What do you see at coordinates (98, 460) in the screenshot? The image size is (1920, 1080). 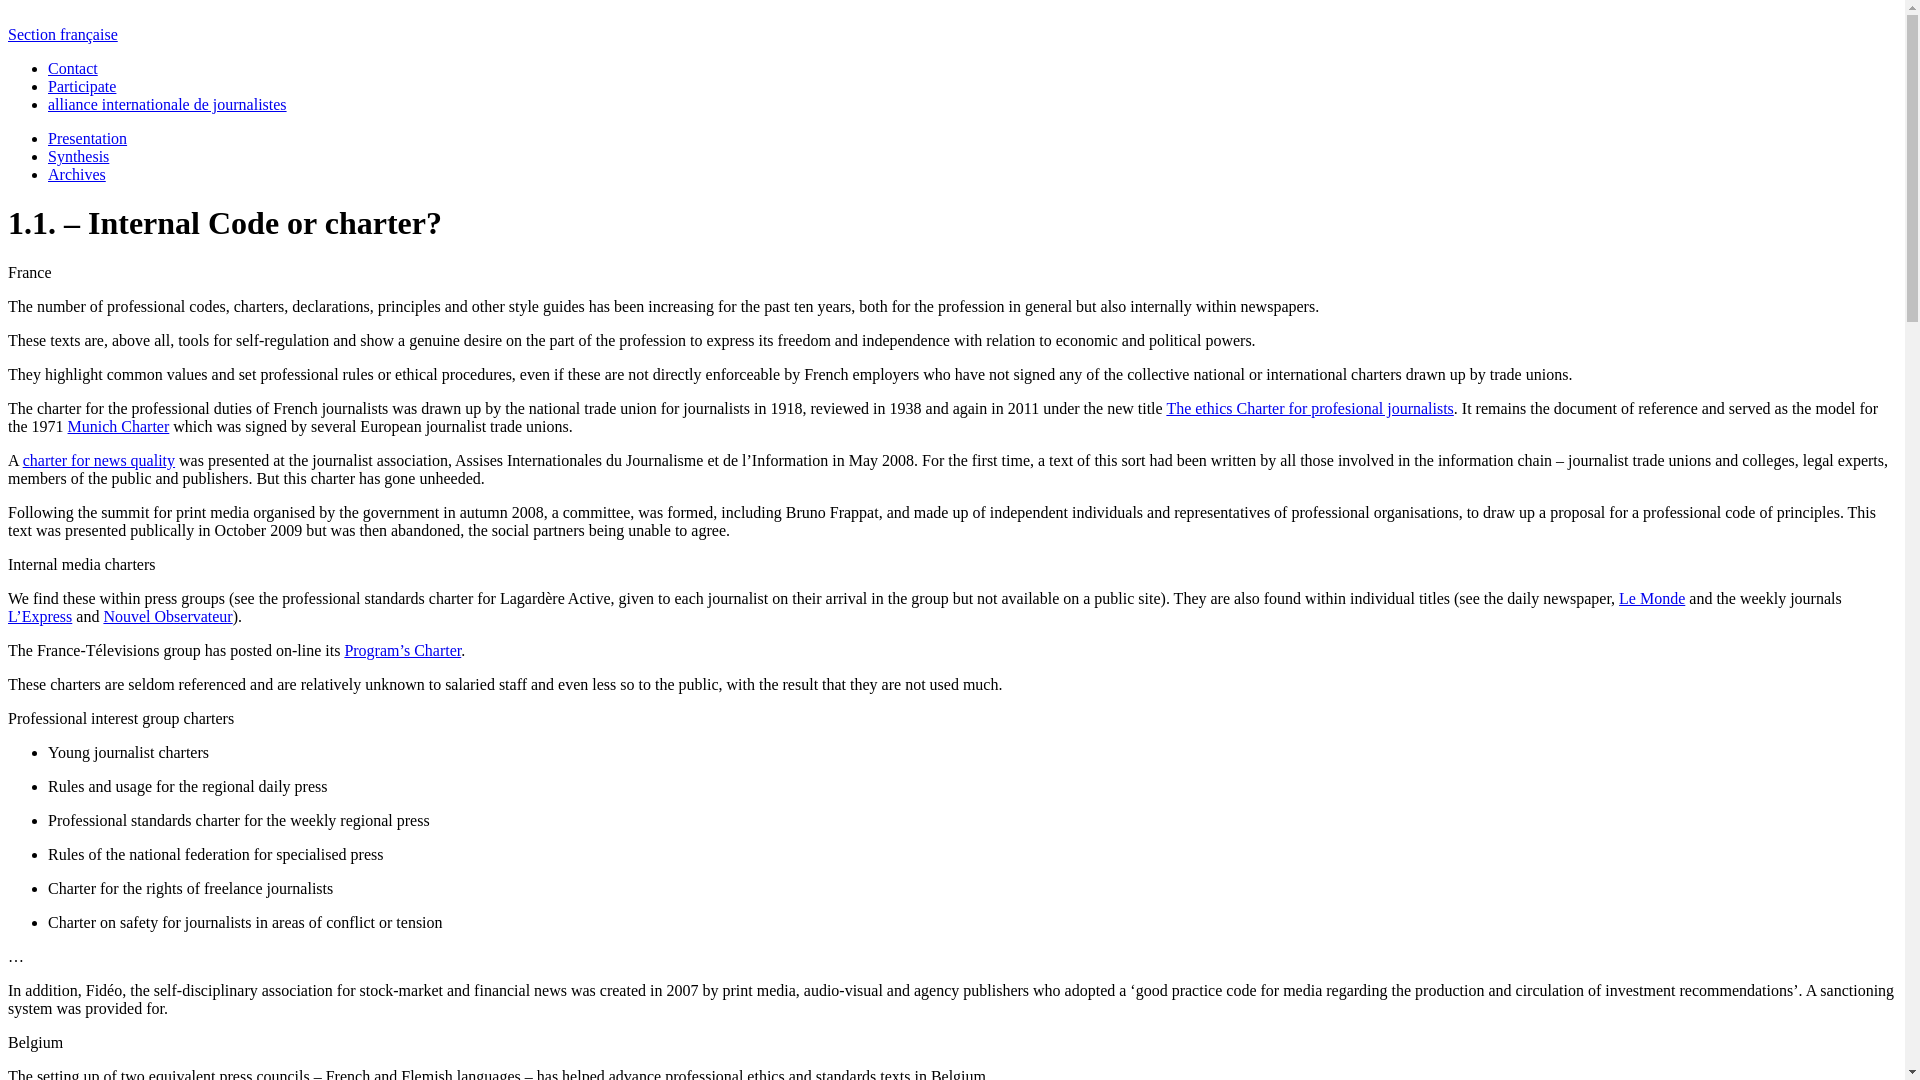 I see `charter for news quality` at bounding box center [98, 460].